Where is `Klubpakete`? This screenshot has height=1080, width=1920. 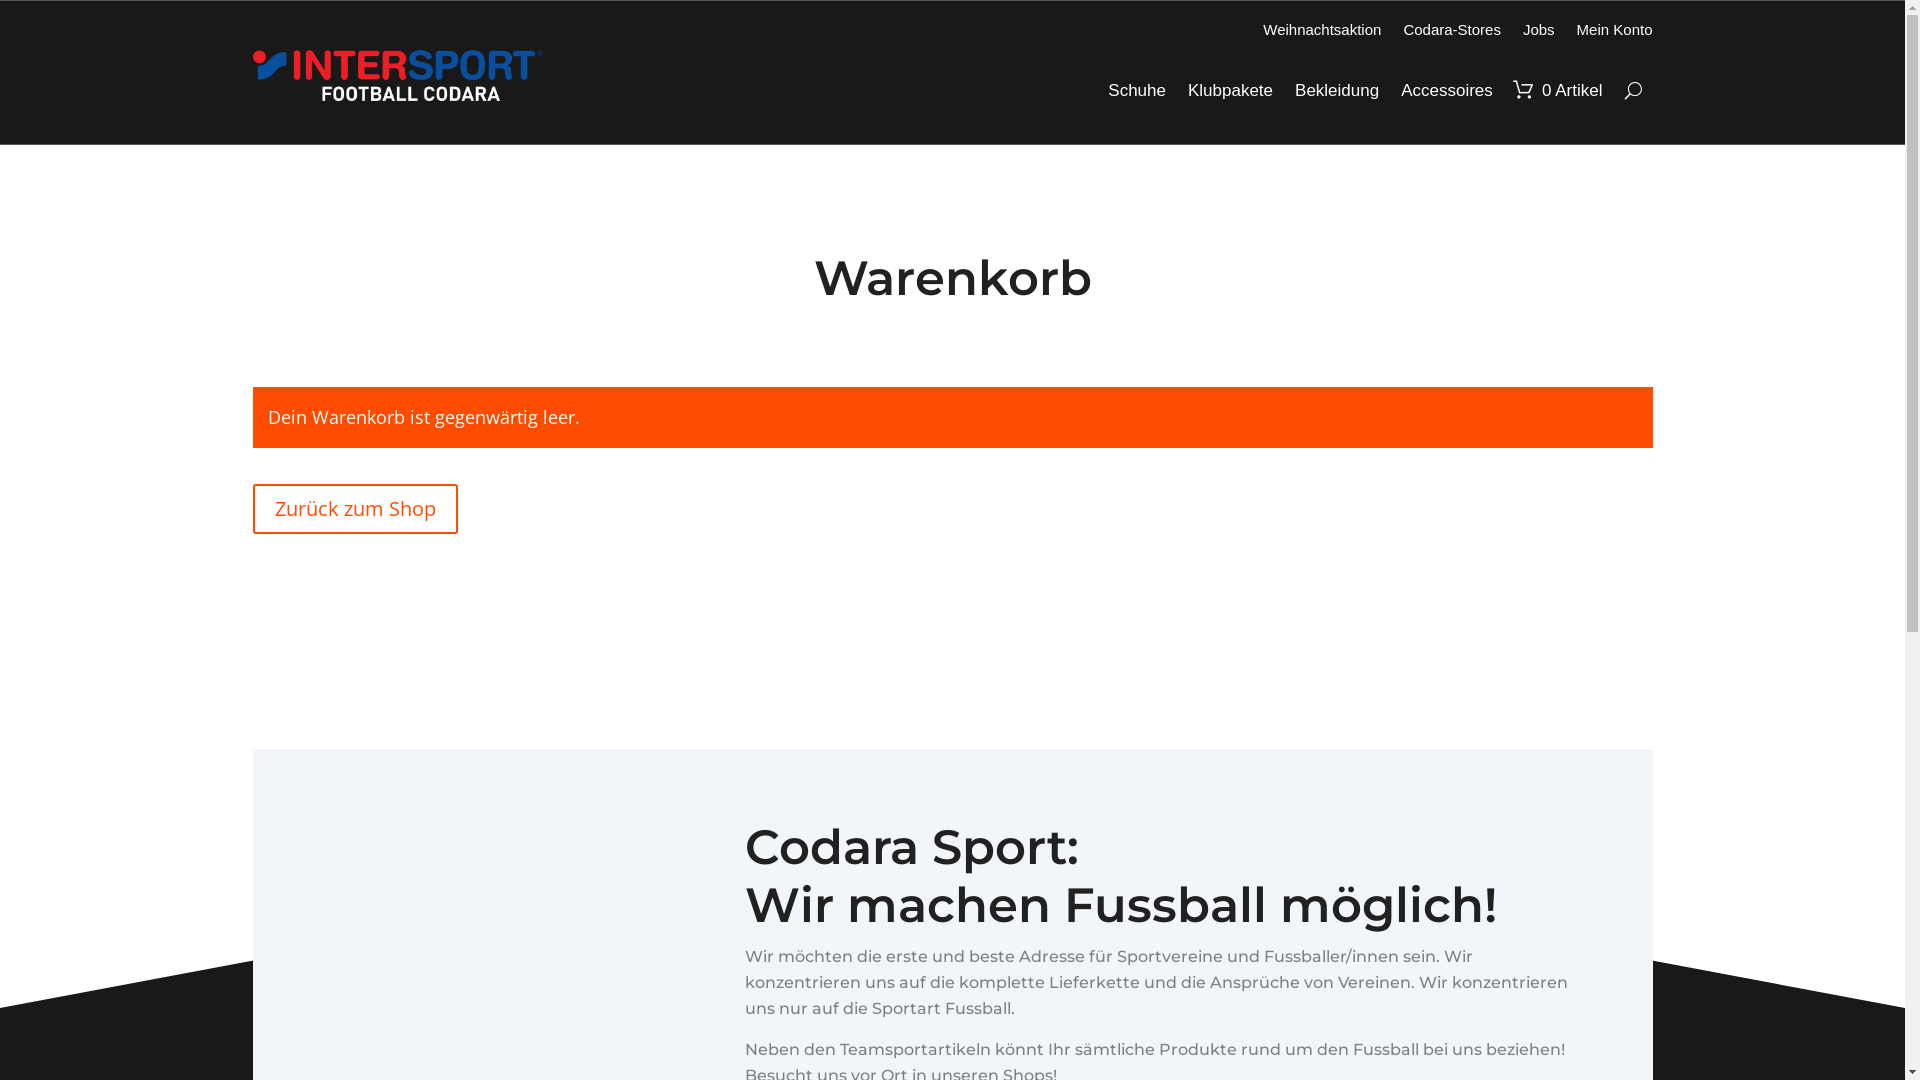 Klubpakete is located at coordinates (1230, 91).